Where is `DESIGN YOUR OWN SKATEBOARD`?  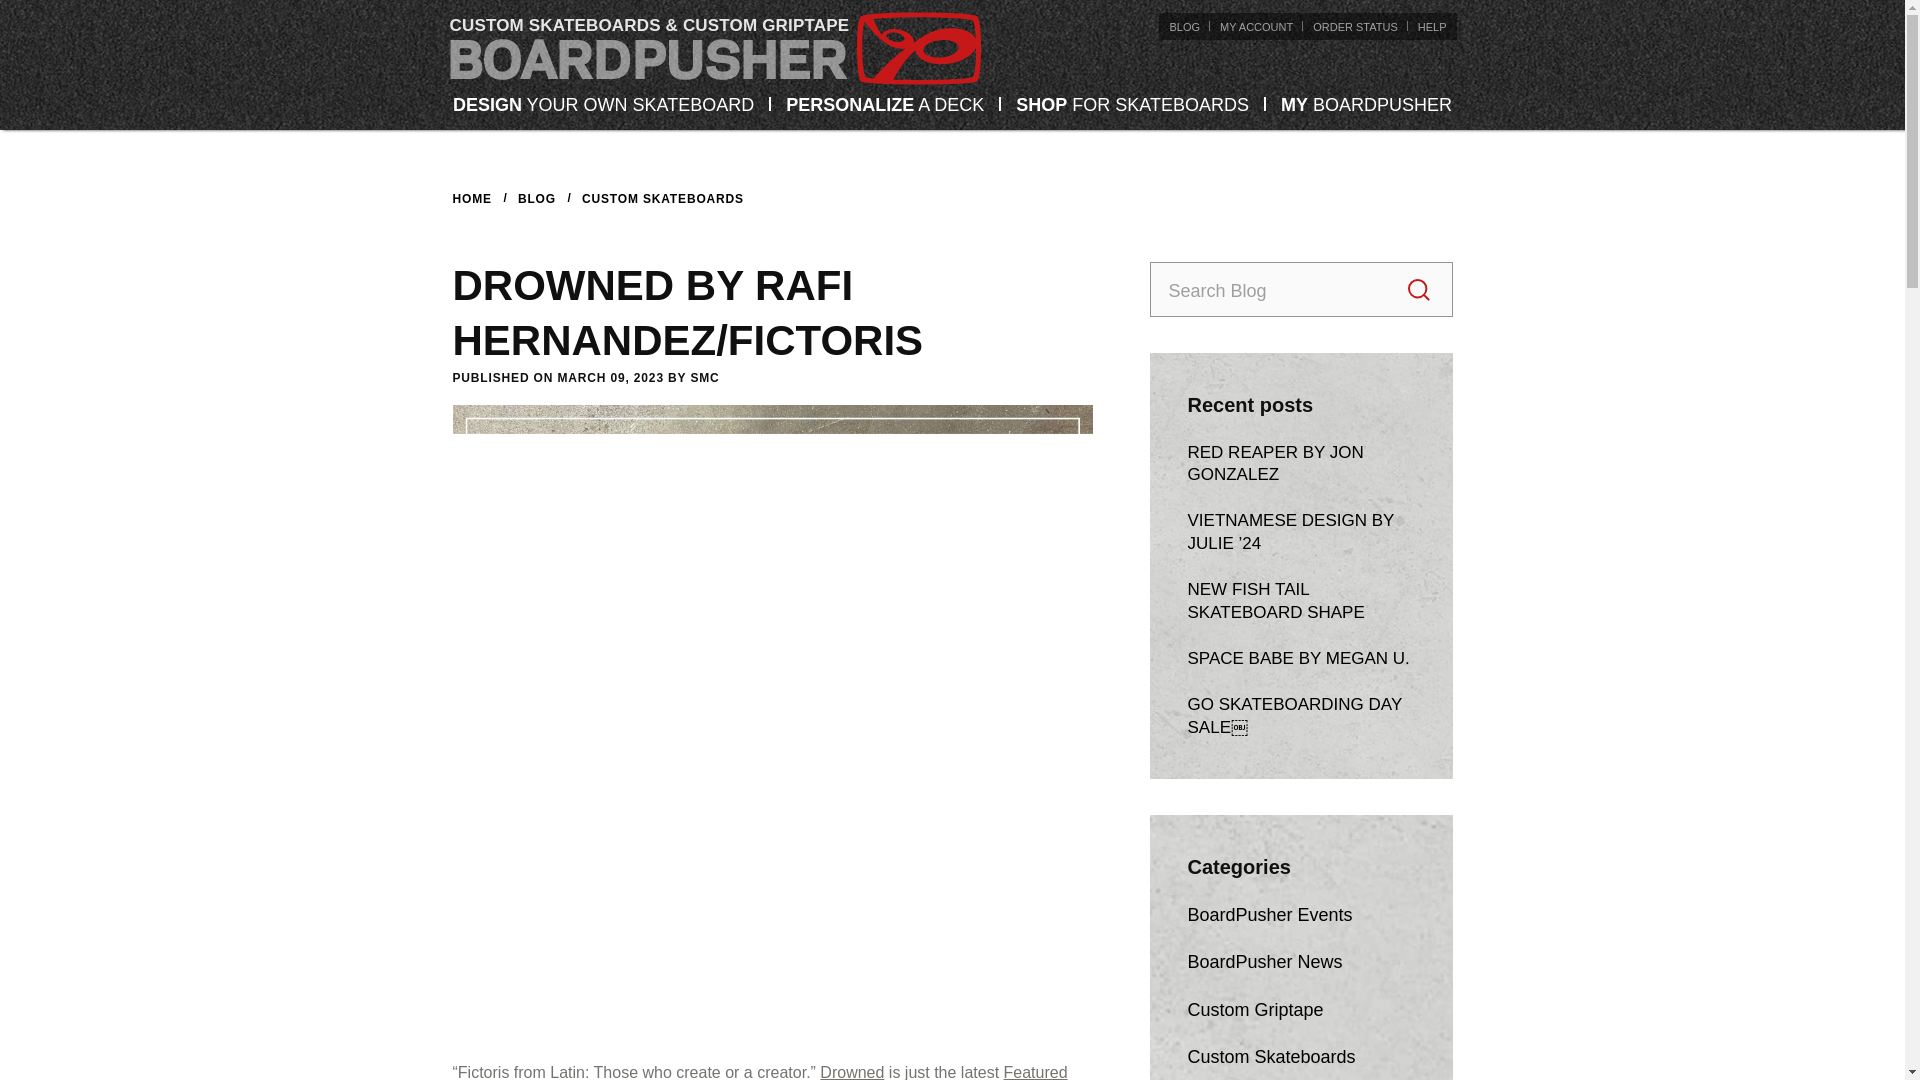 DESIGN YOUR OWN SKATEBOARD is located at coordinates (604, 104).